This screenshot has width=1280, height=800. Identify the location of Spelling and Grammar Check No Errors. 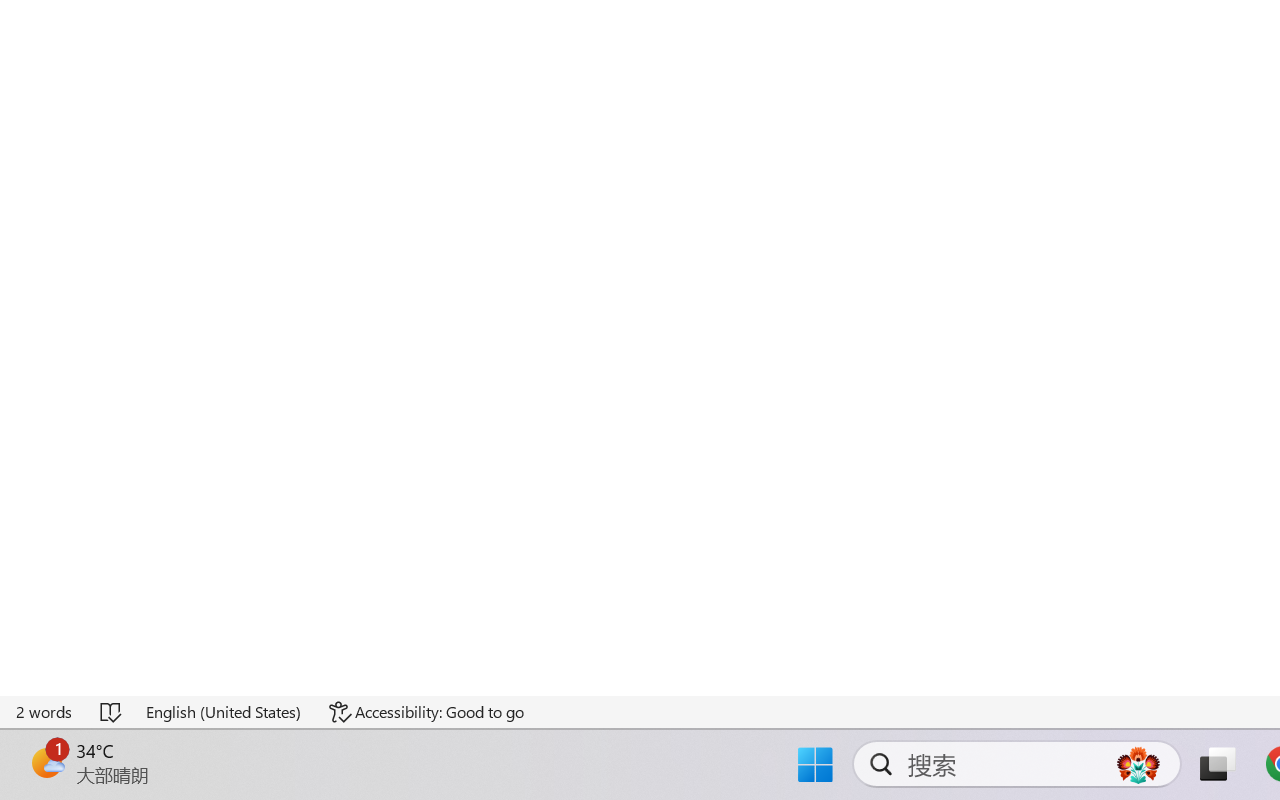
(112, 712).